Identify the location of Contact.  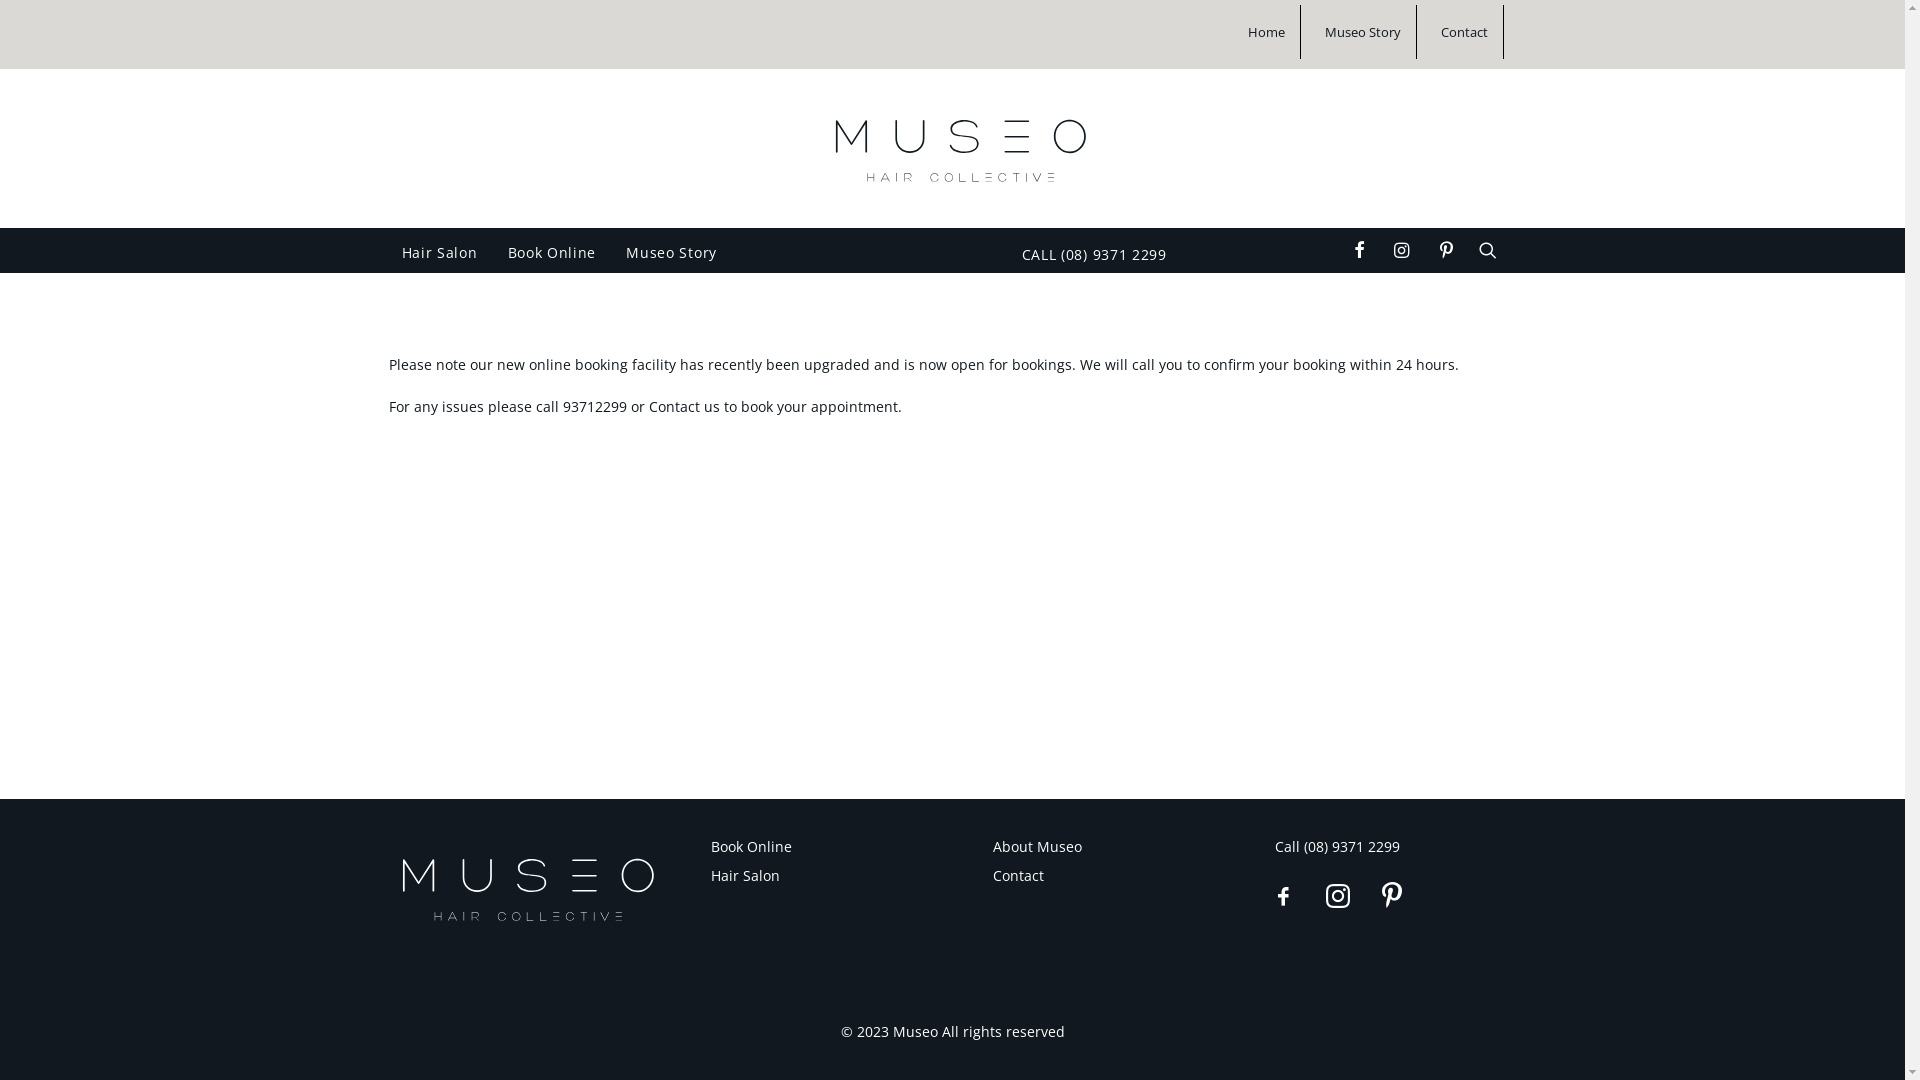
(1018, 876).